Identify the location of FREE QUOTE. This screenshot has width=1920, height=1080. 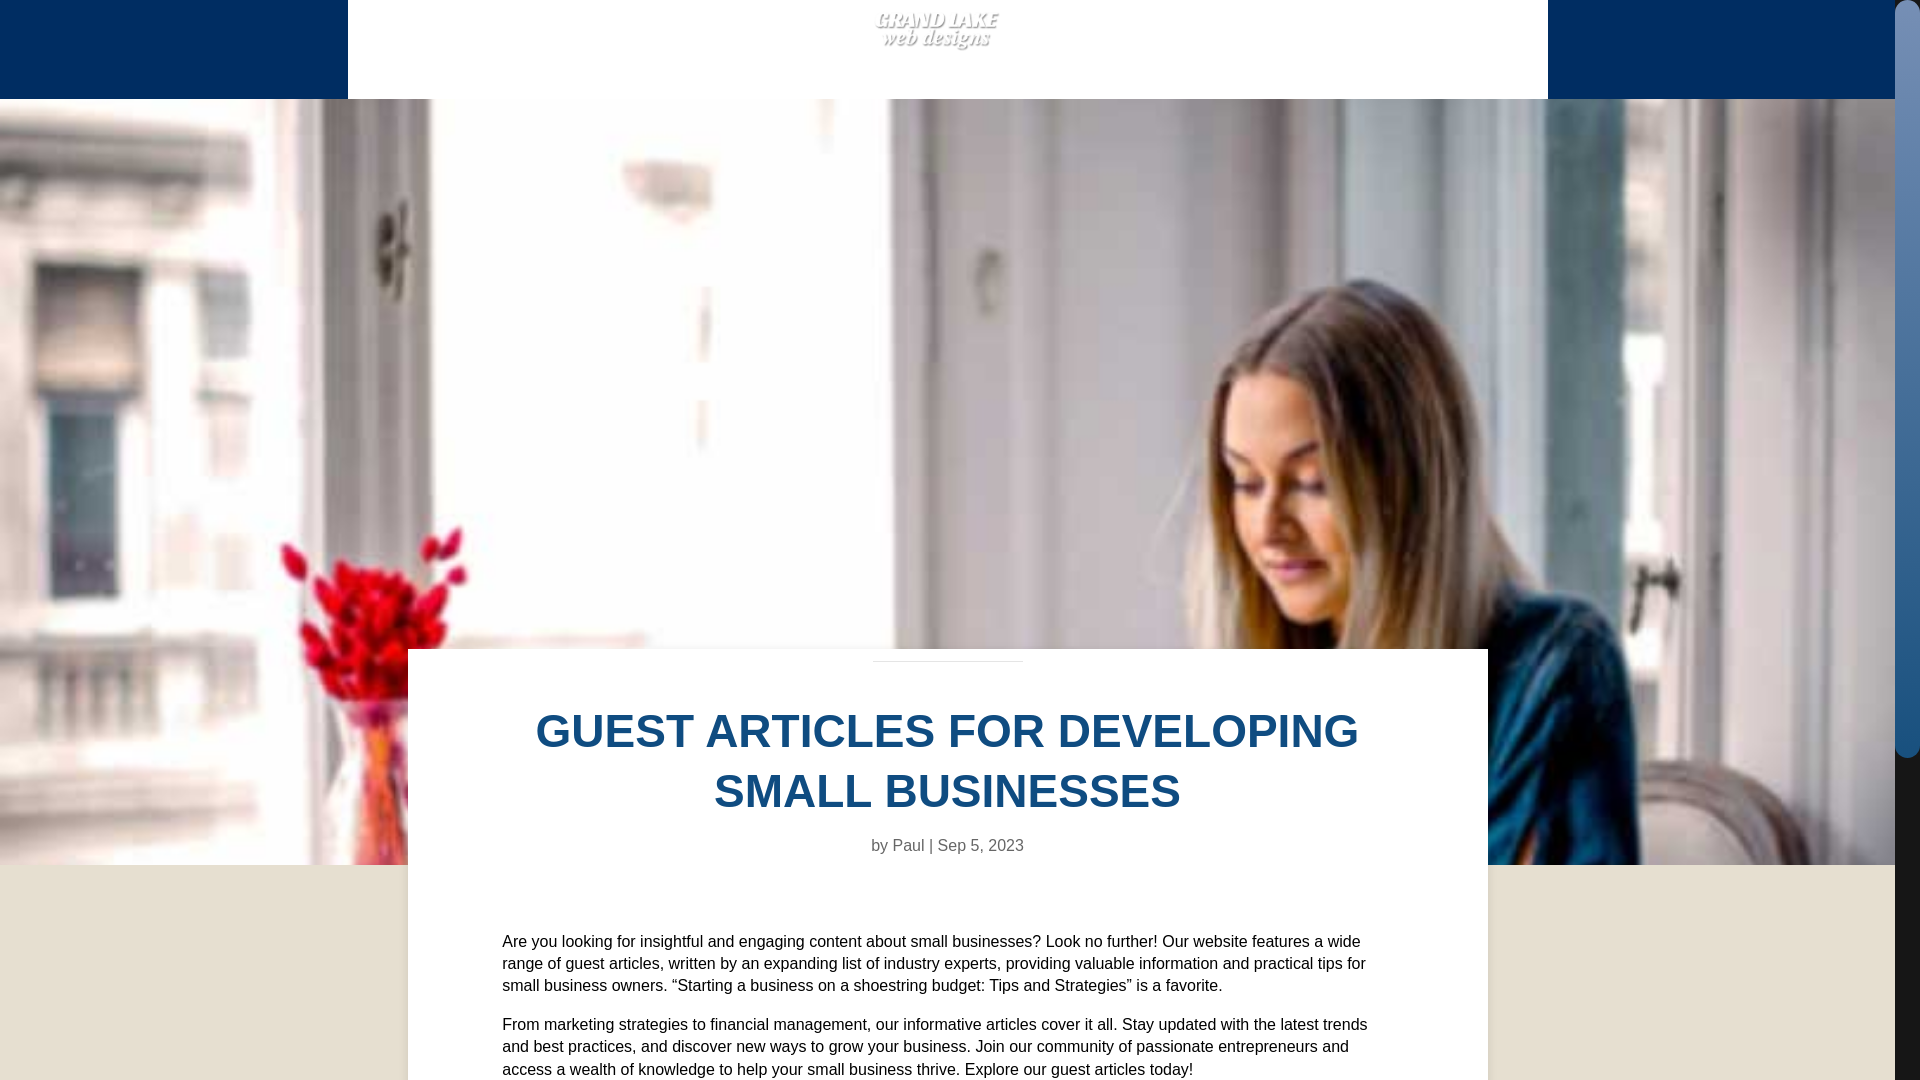
(1316, 69).